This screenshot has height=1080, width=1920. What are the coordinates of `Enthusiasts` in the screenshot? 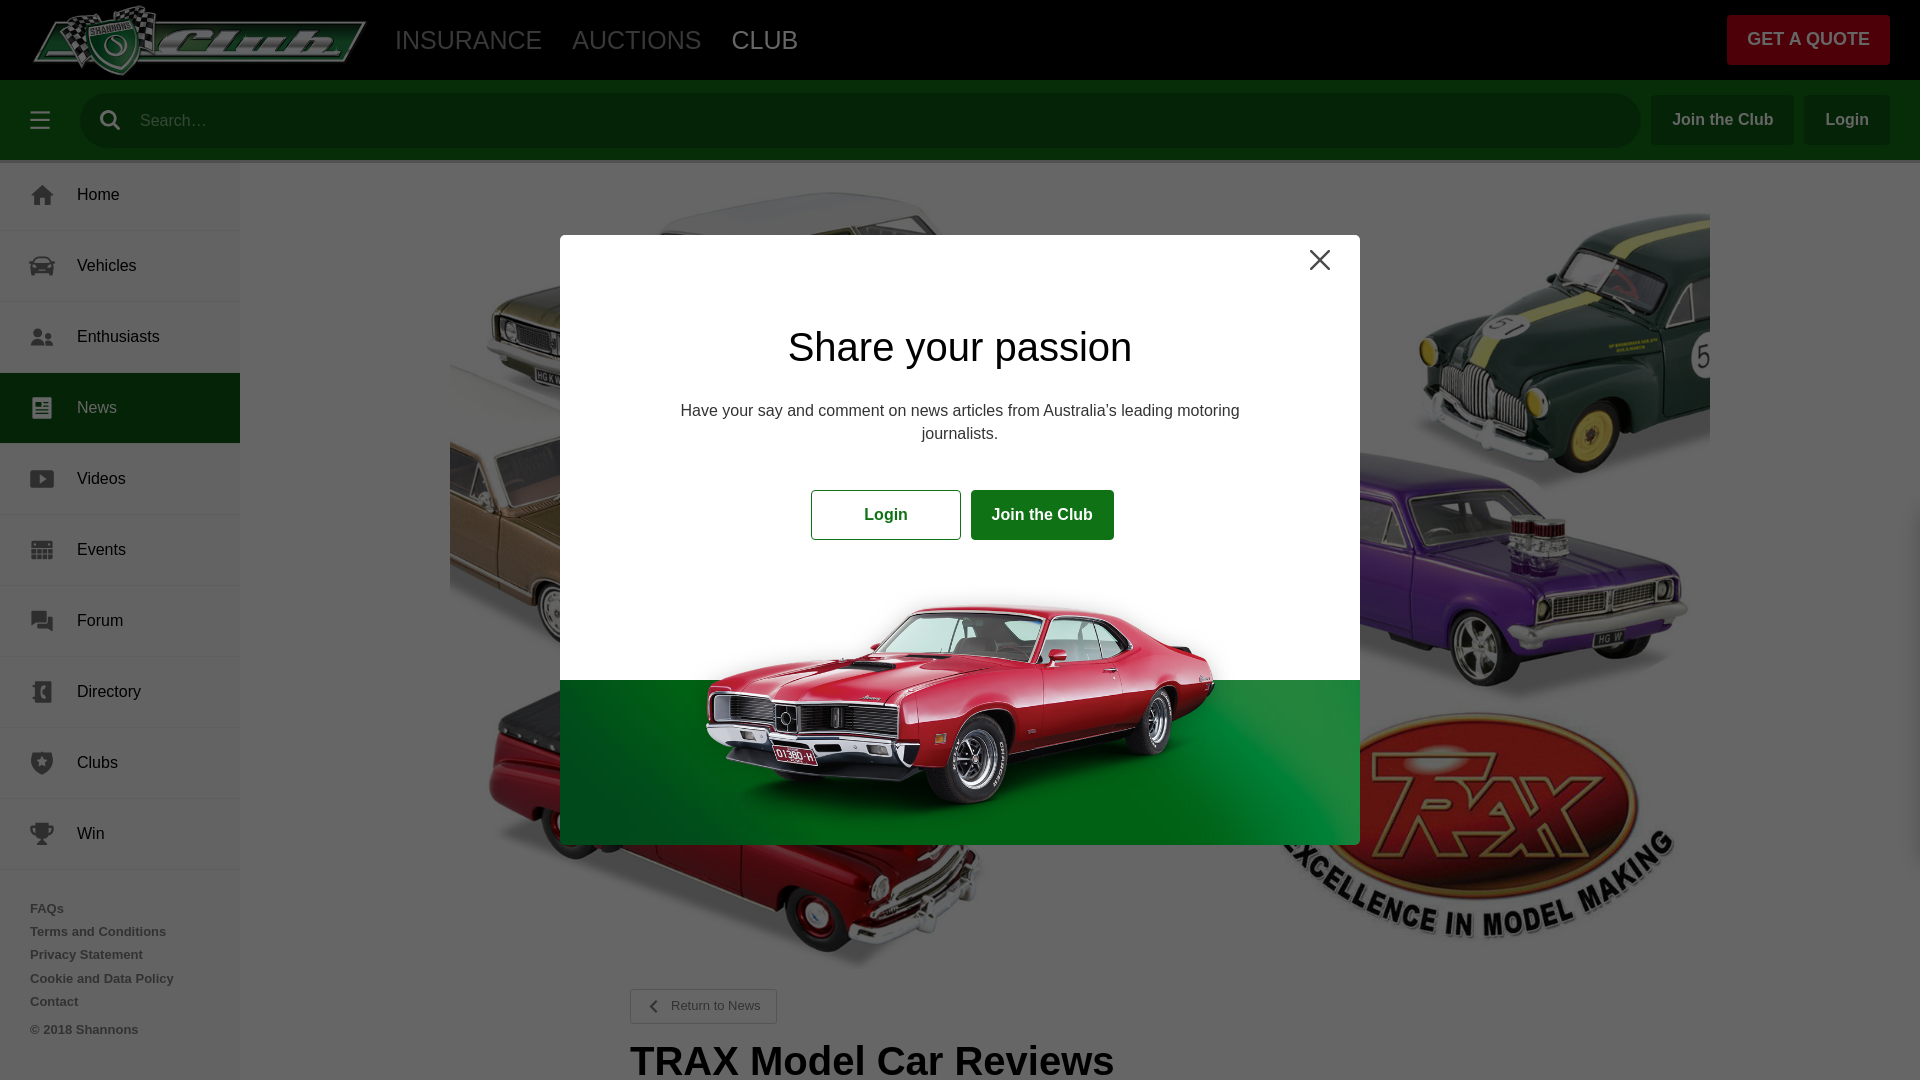 It's located at (120, 336).